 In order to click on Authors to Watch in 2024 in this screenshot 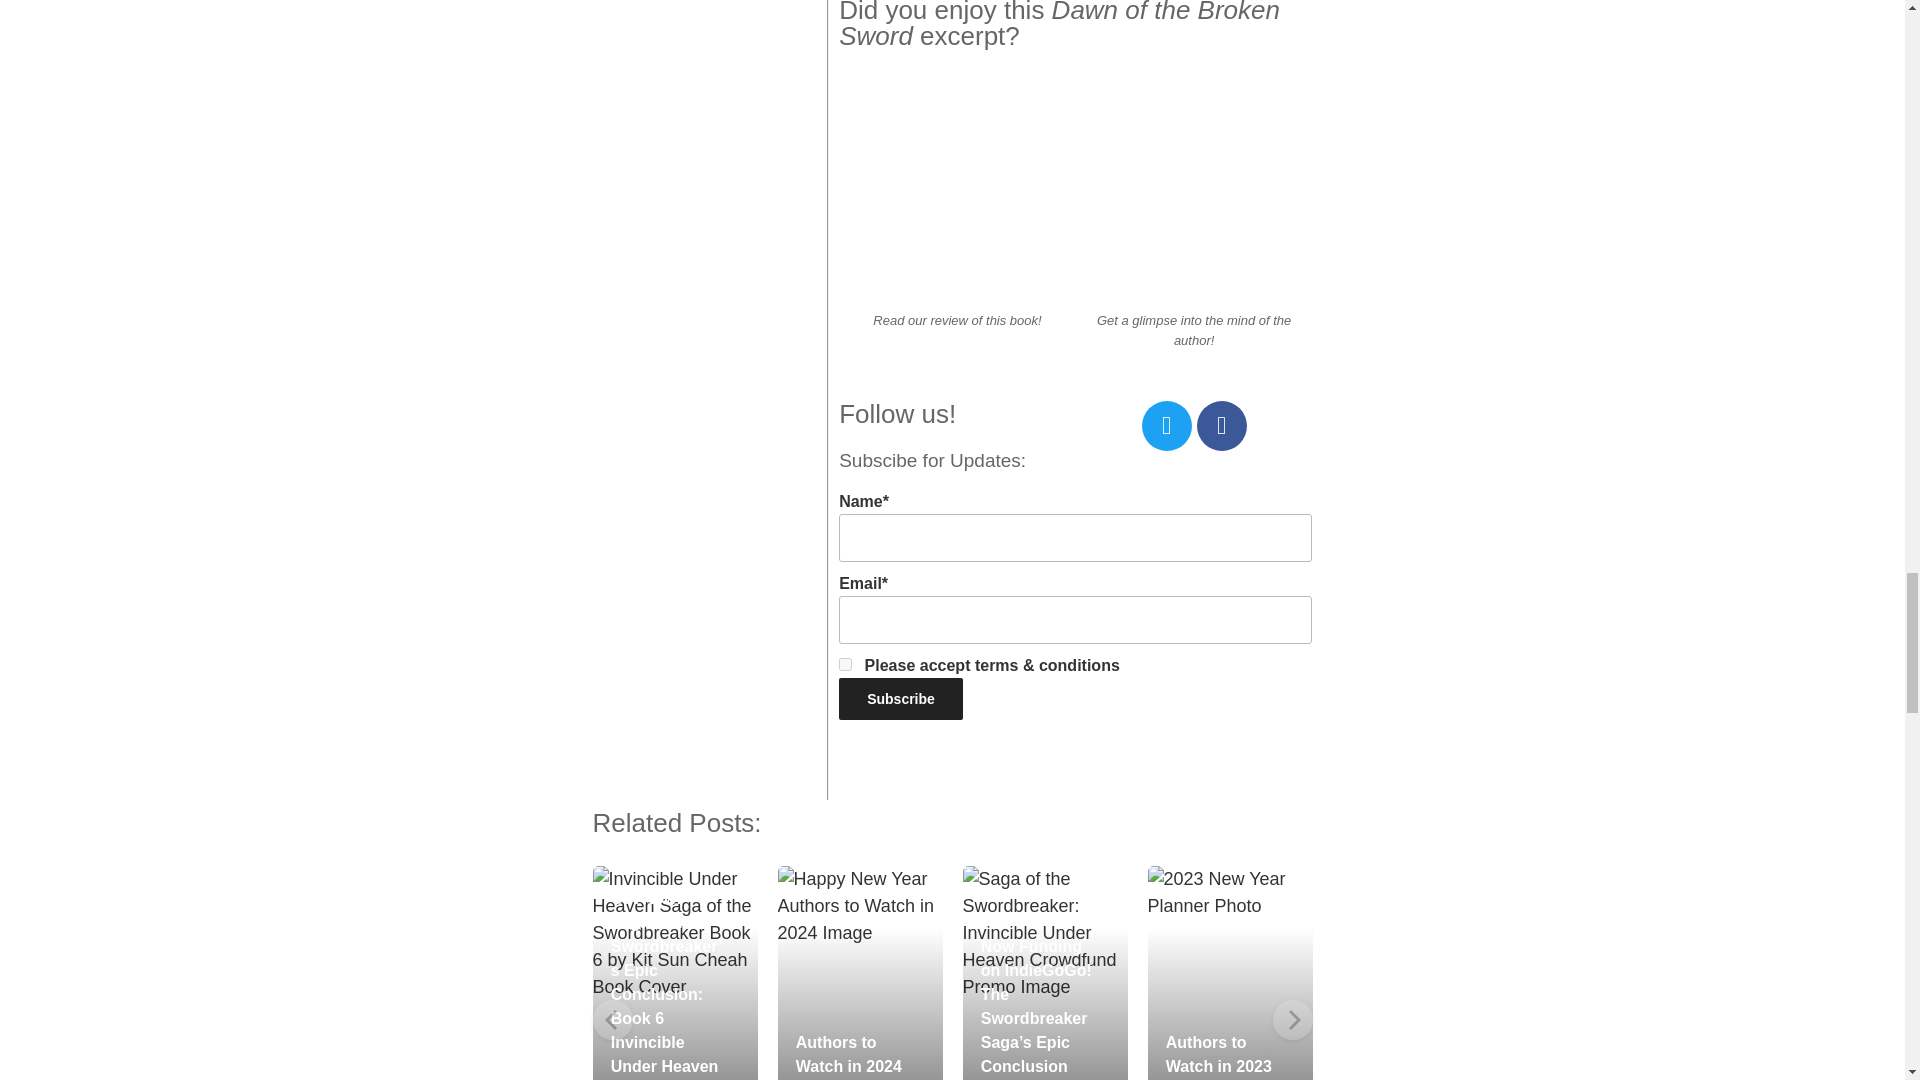, I will do `click(849, 1054)`.